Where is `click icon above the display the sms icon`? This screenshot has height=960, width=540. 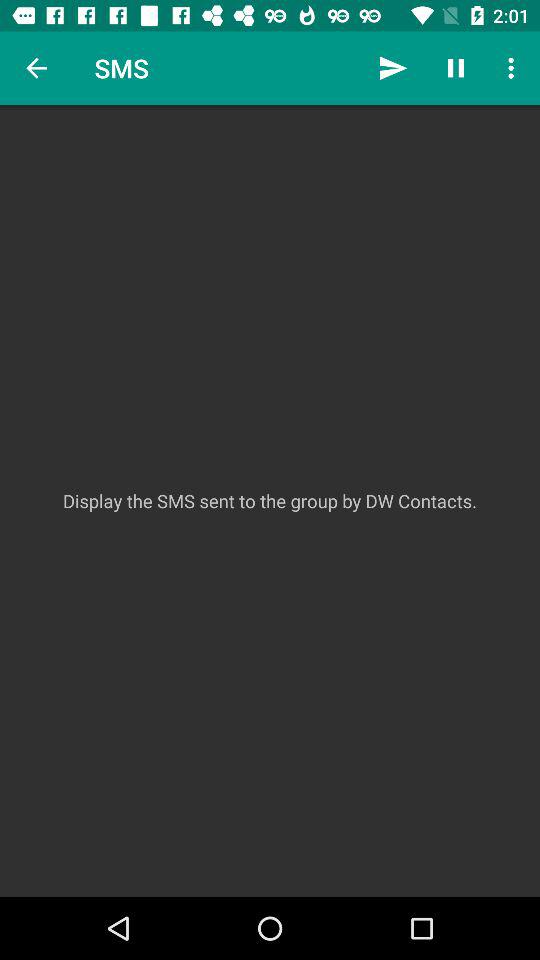
click icon above the display the sms icon is located at coordinates (392, 68).